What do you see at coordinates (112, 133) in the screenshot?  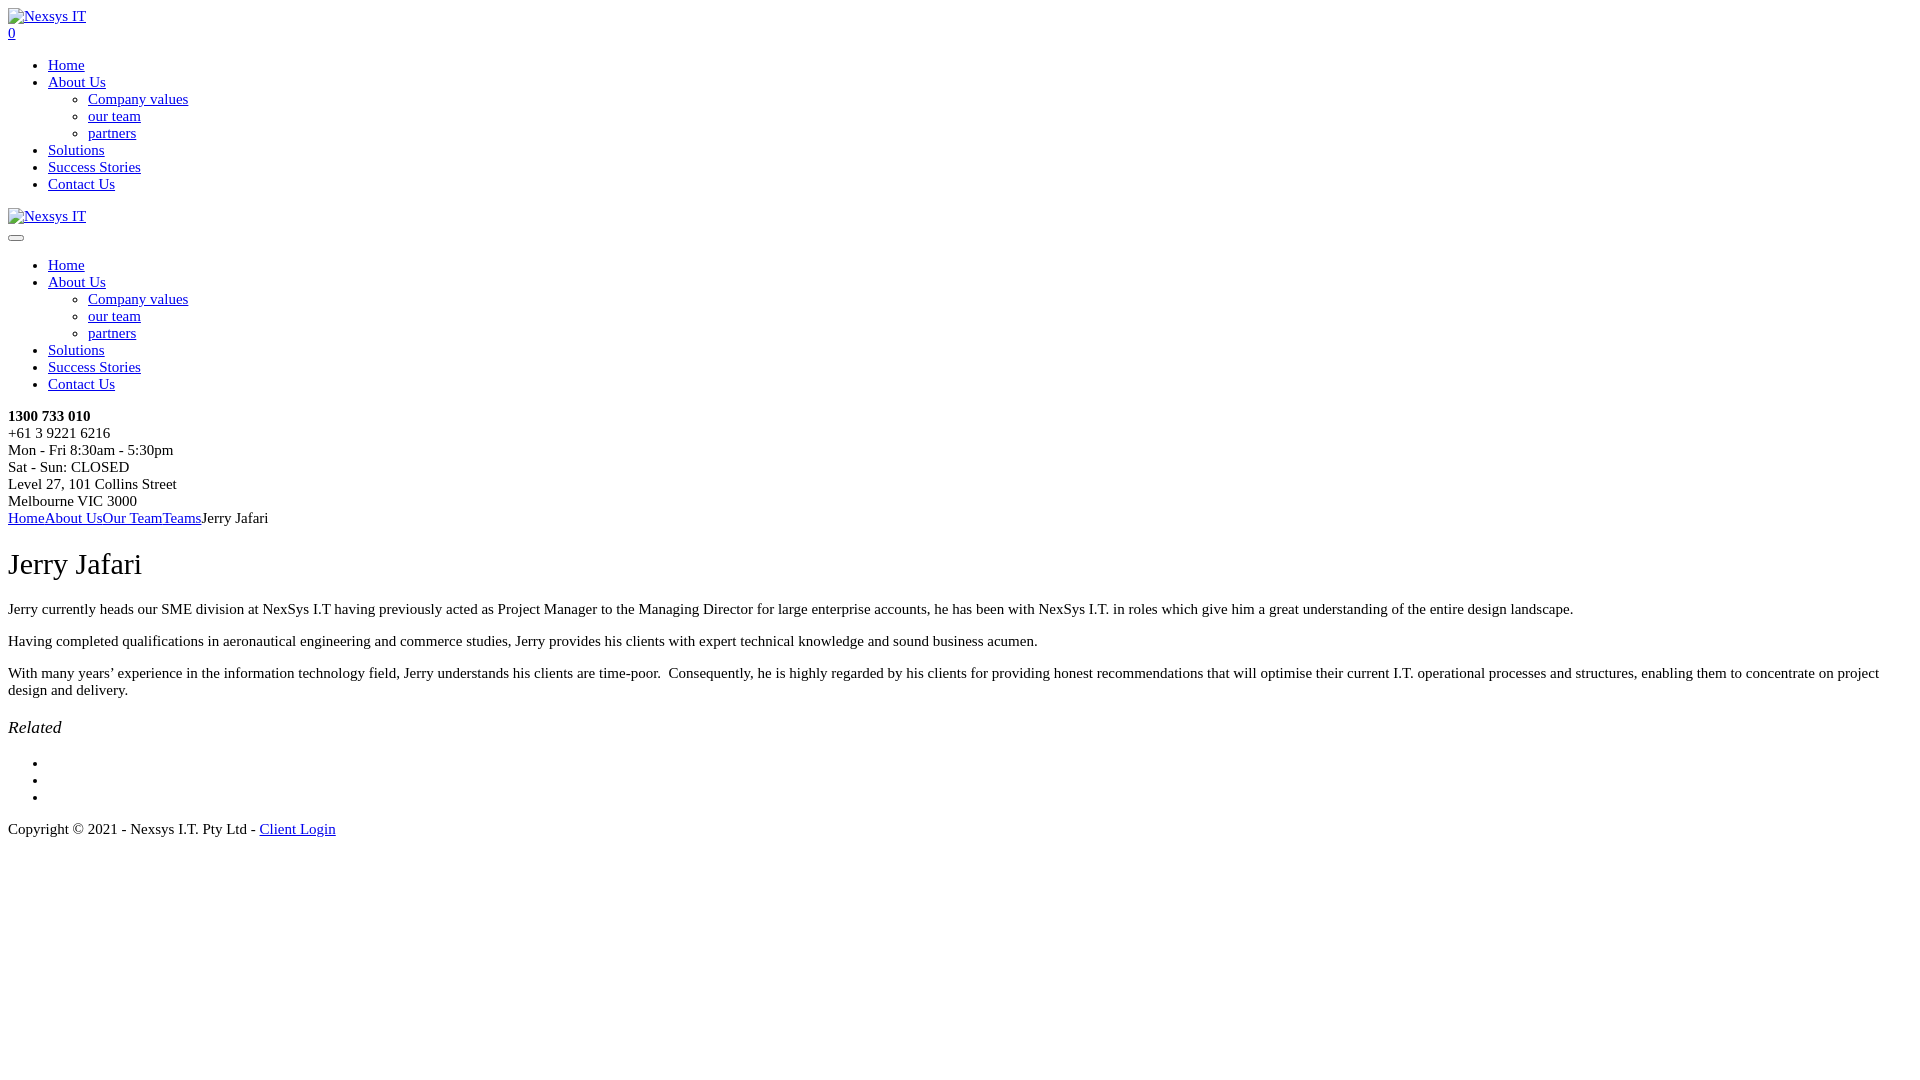 I see `partners` at bounding box center [112, 133].